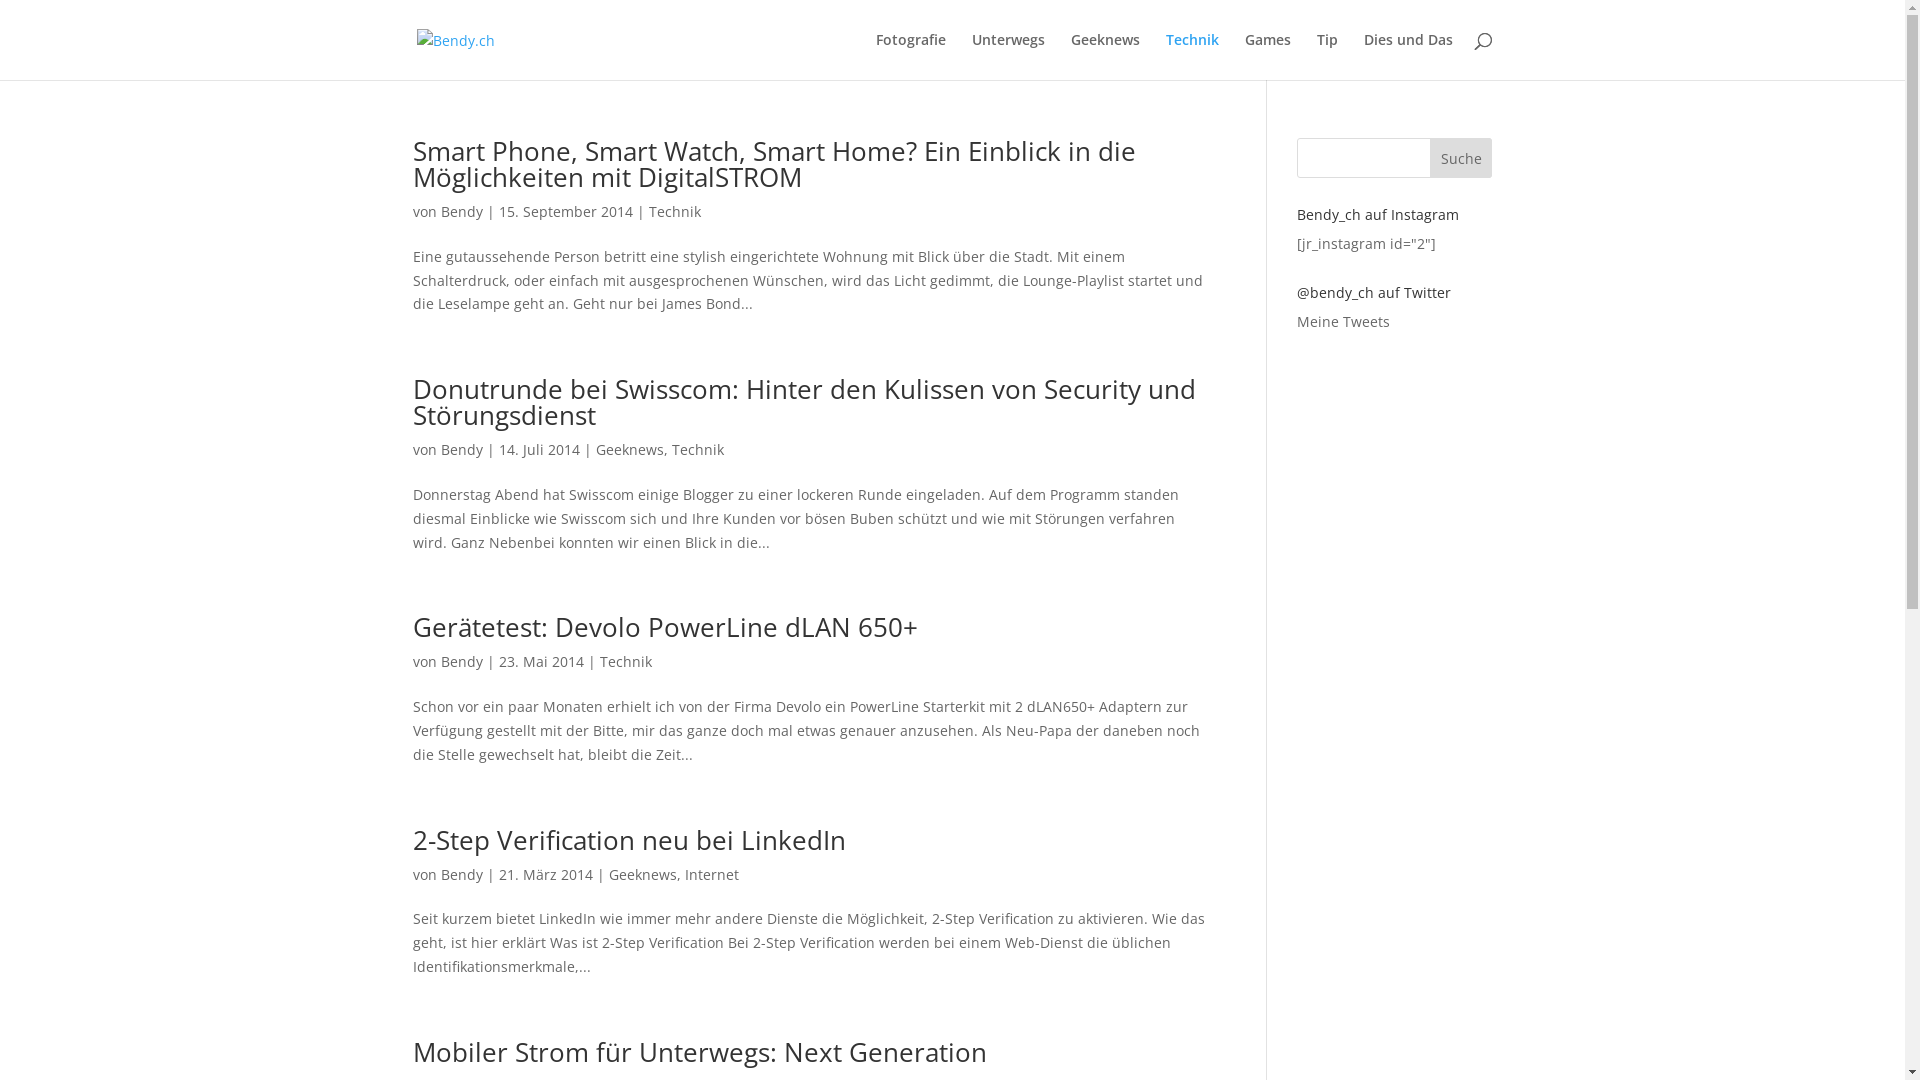 Image resolution: width=1920 pixels, height=1080 pixels. Describe the element at coordinates (461, 212) in the screenshot. I see `Bendy` at that location.